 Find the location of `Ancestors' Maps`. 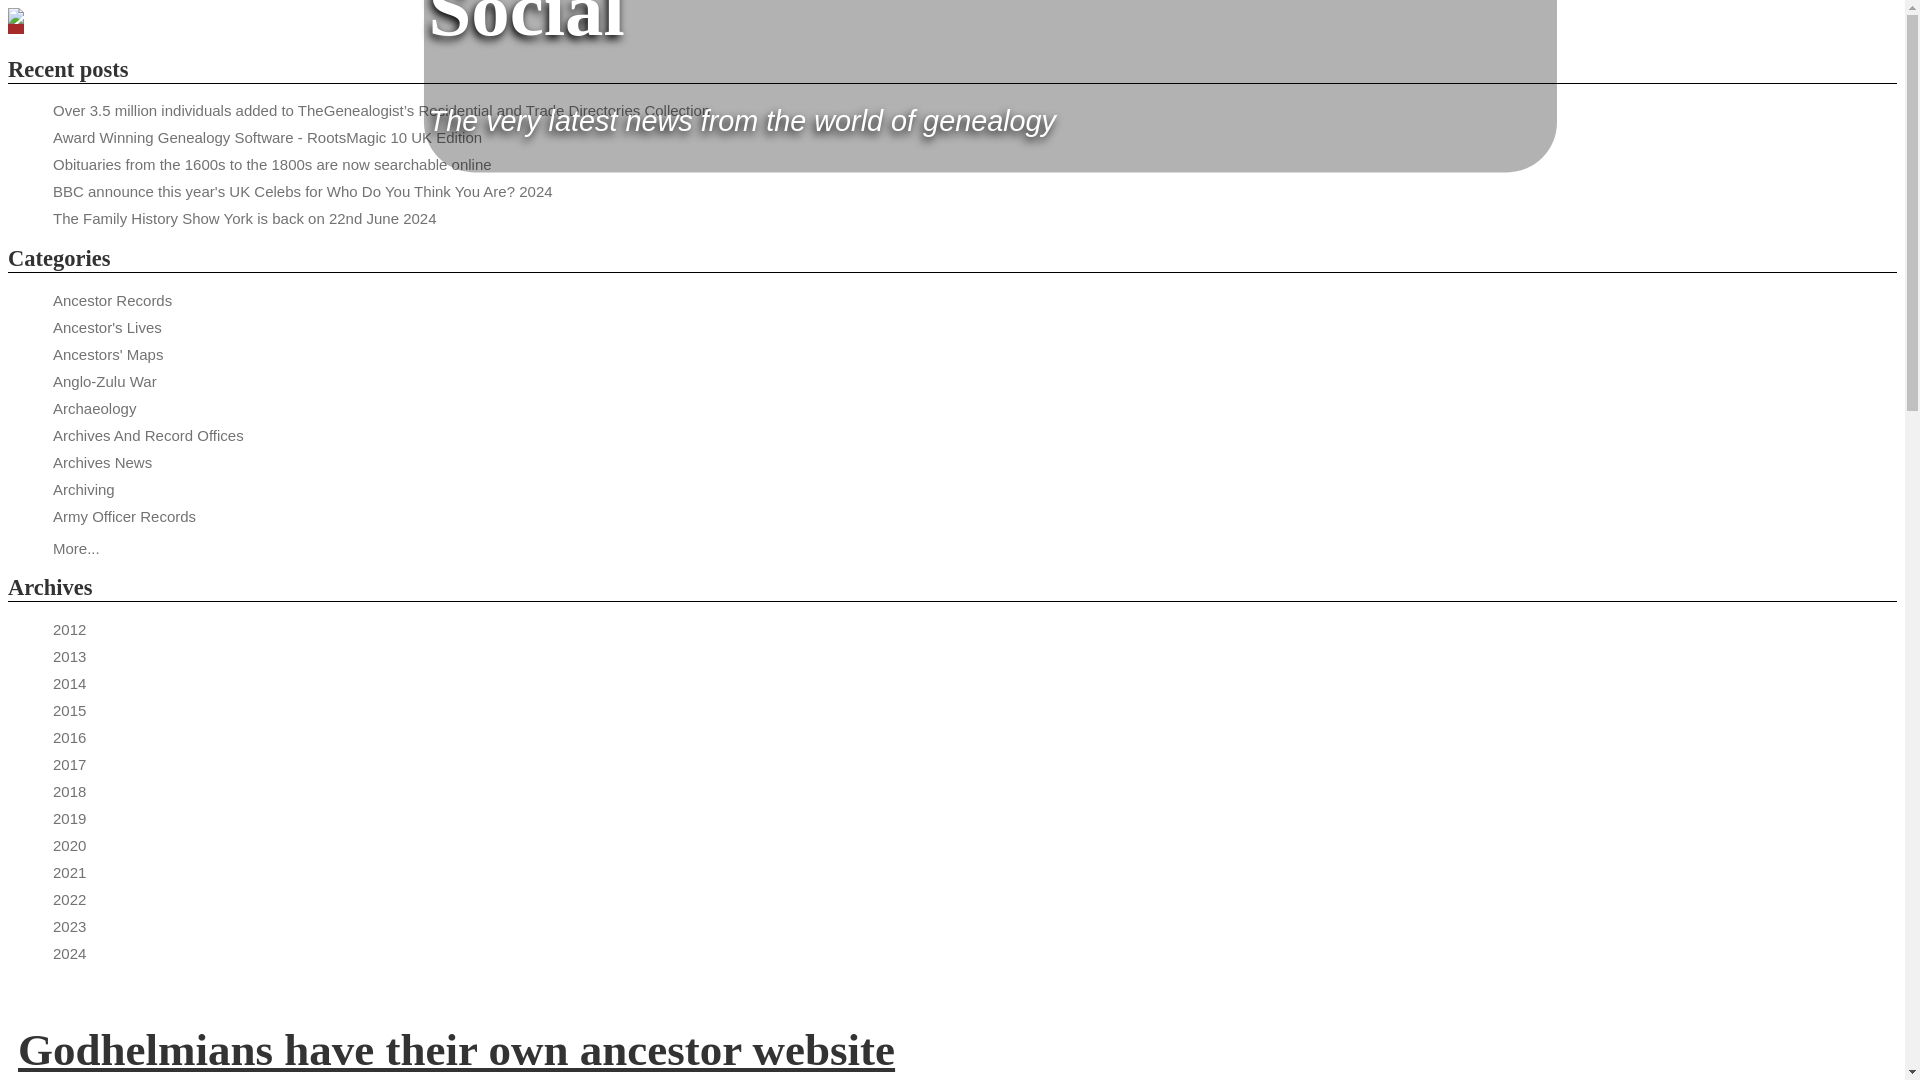

Ancestors' Maps is located at coordinates (108, 354).